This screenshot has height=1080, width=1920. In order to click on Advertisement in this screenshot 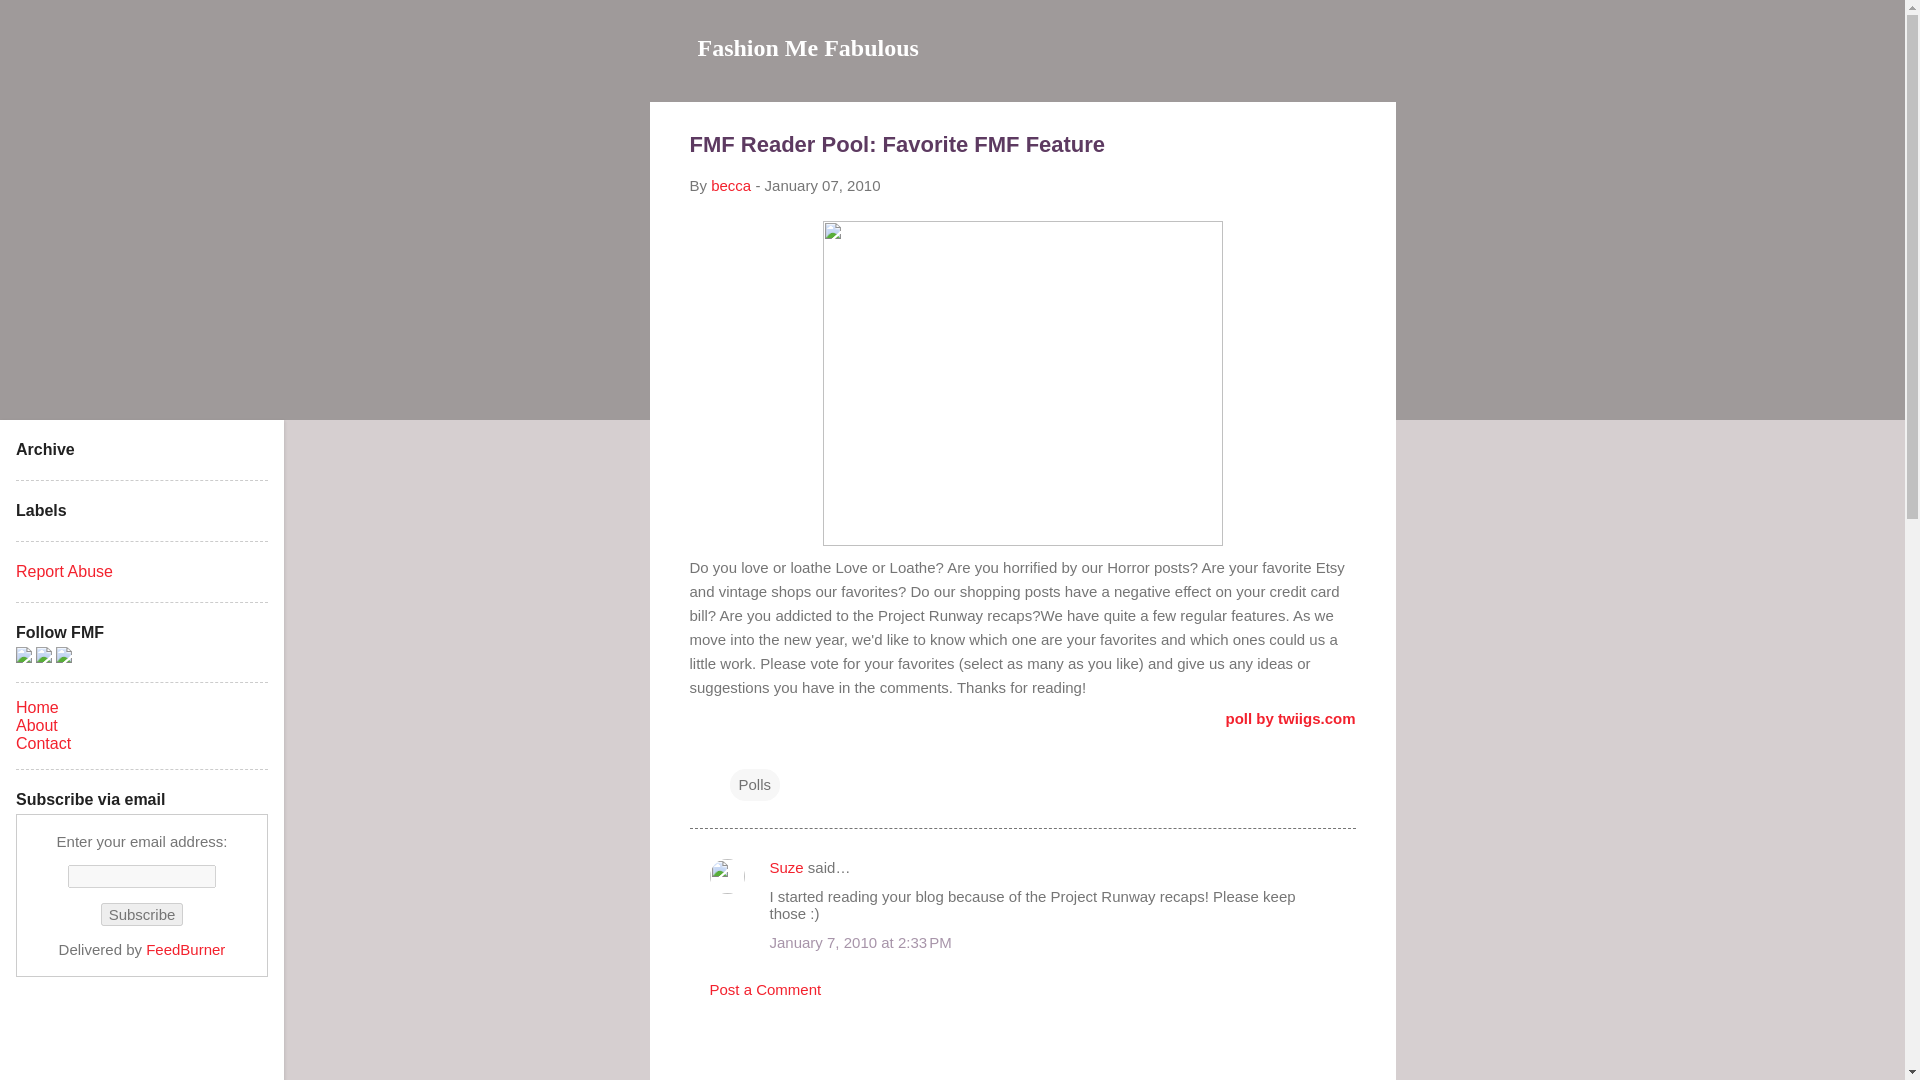, I will do `click(1475, 899)`.